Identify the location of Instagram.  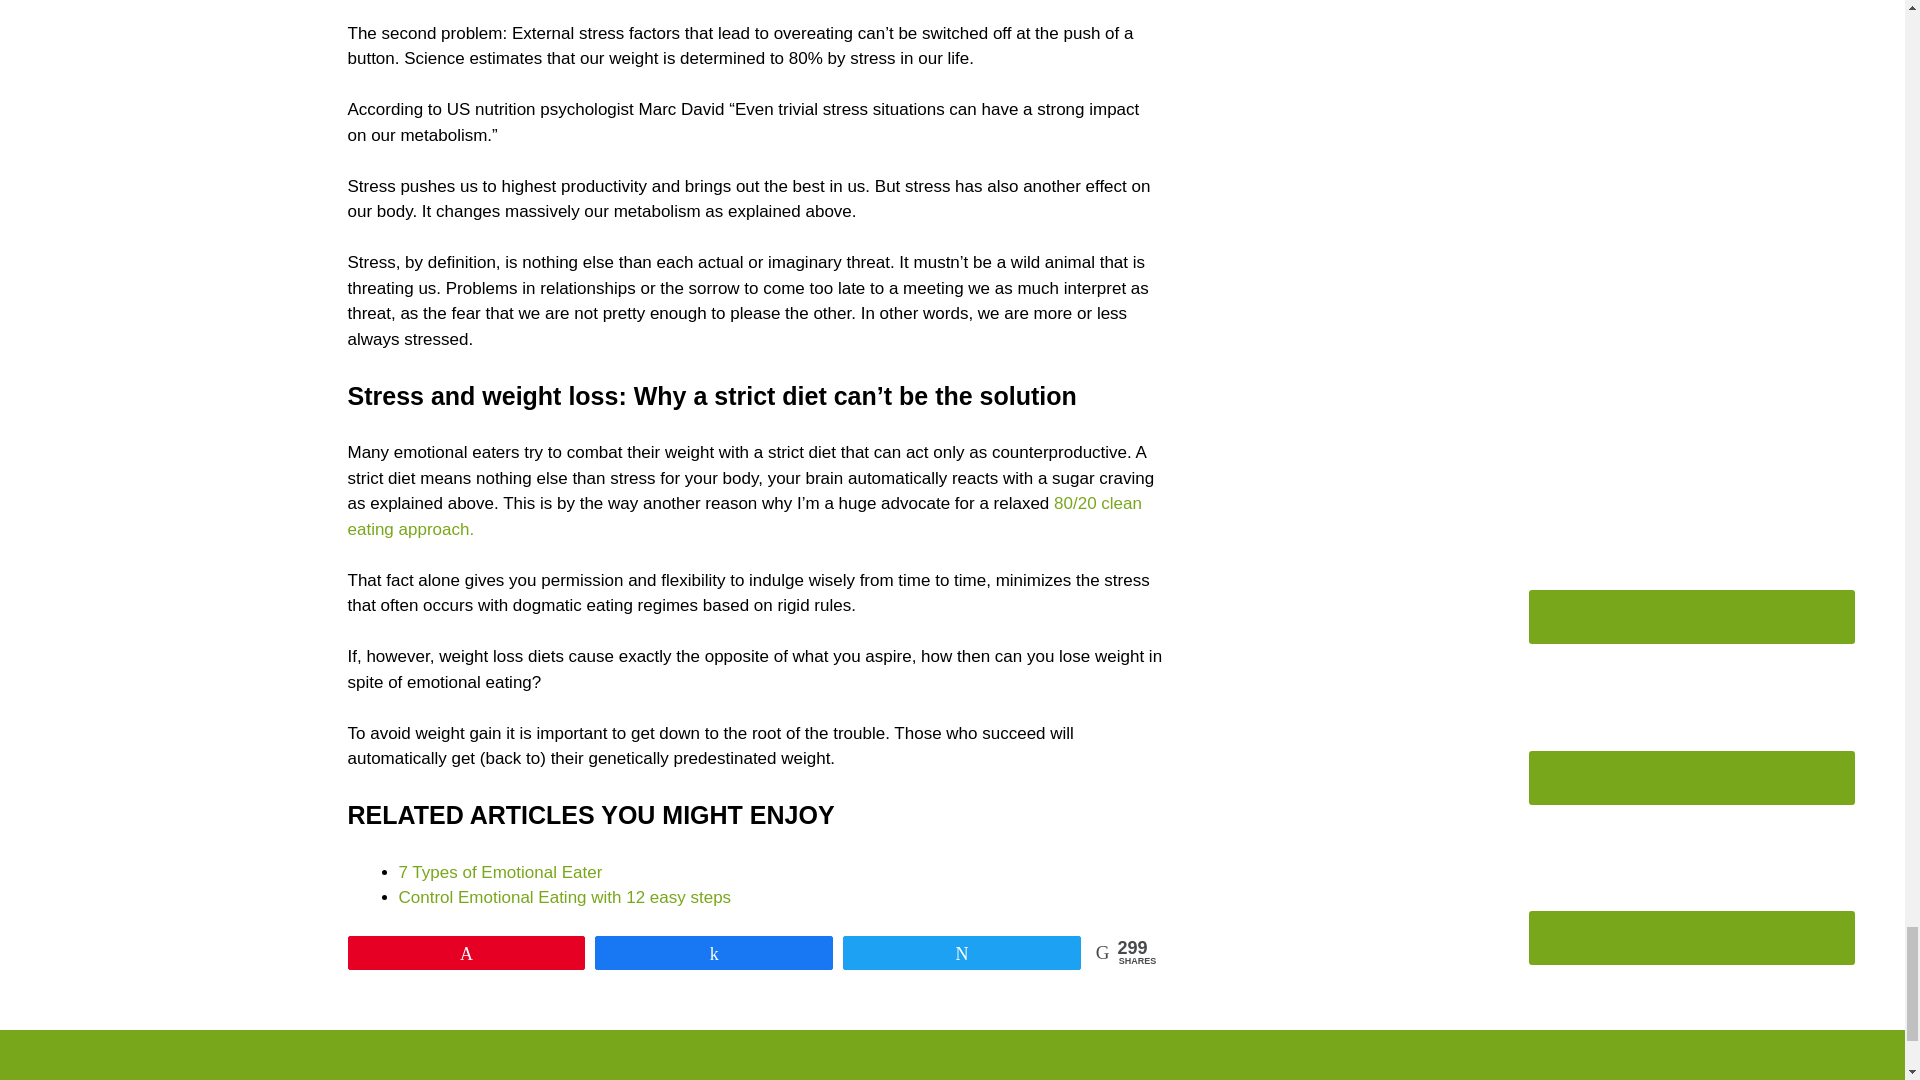
(1691, 712).